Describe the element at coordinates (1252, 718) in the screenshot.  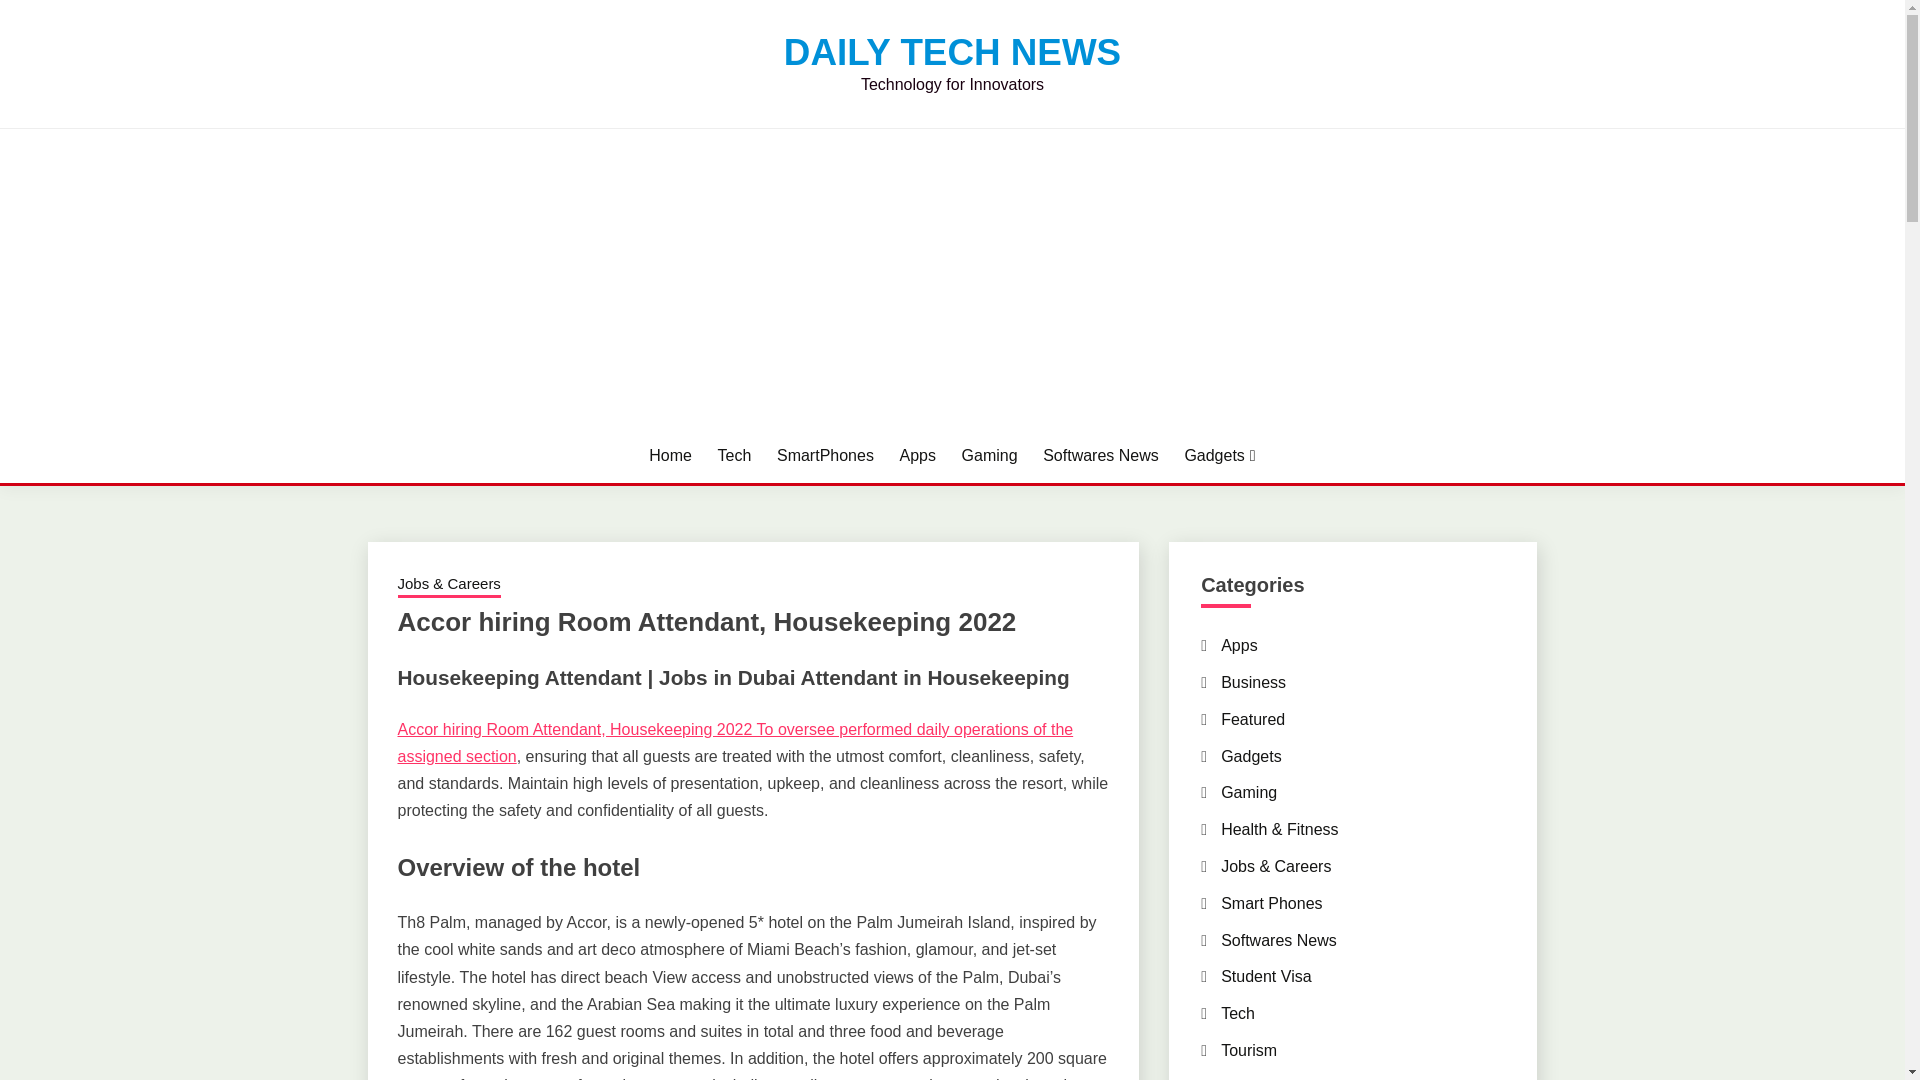
I see `Featured` at that location.